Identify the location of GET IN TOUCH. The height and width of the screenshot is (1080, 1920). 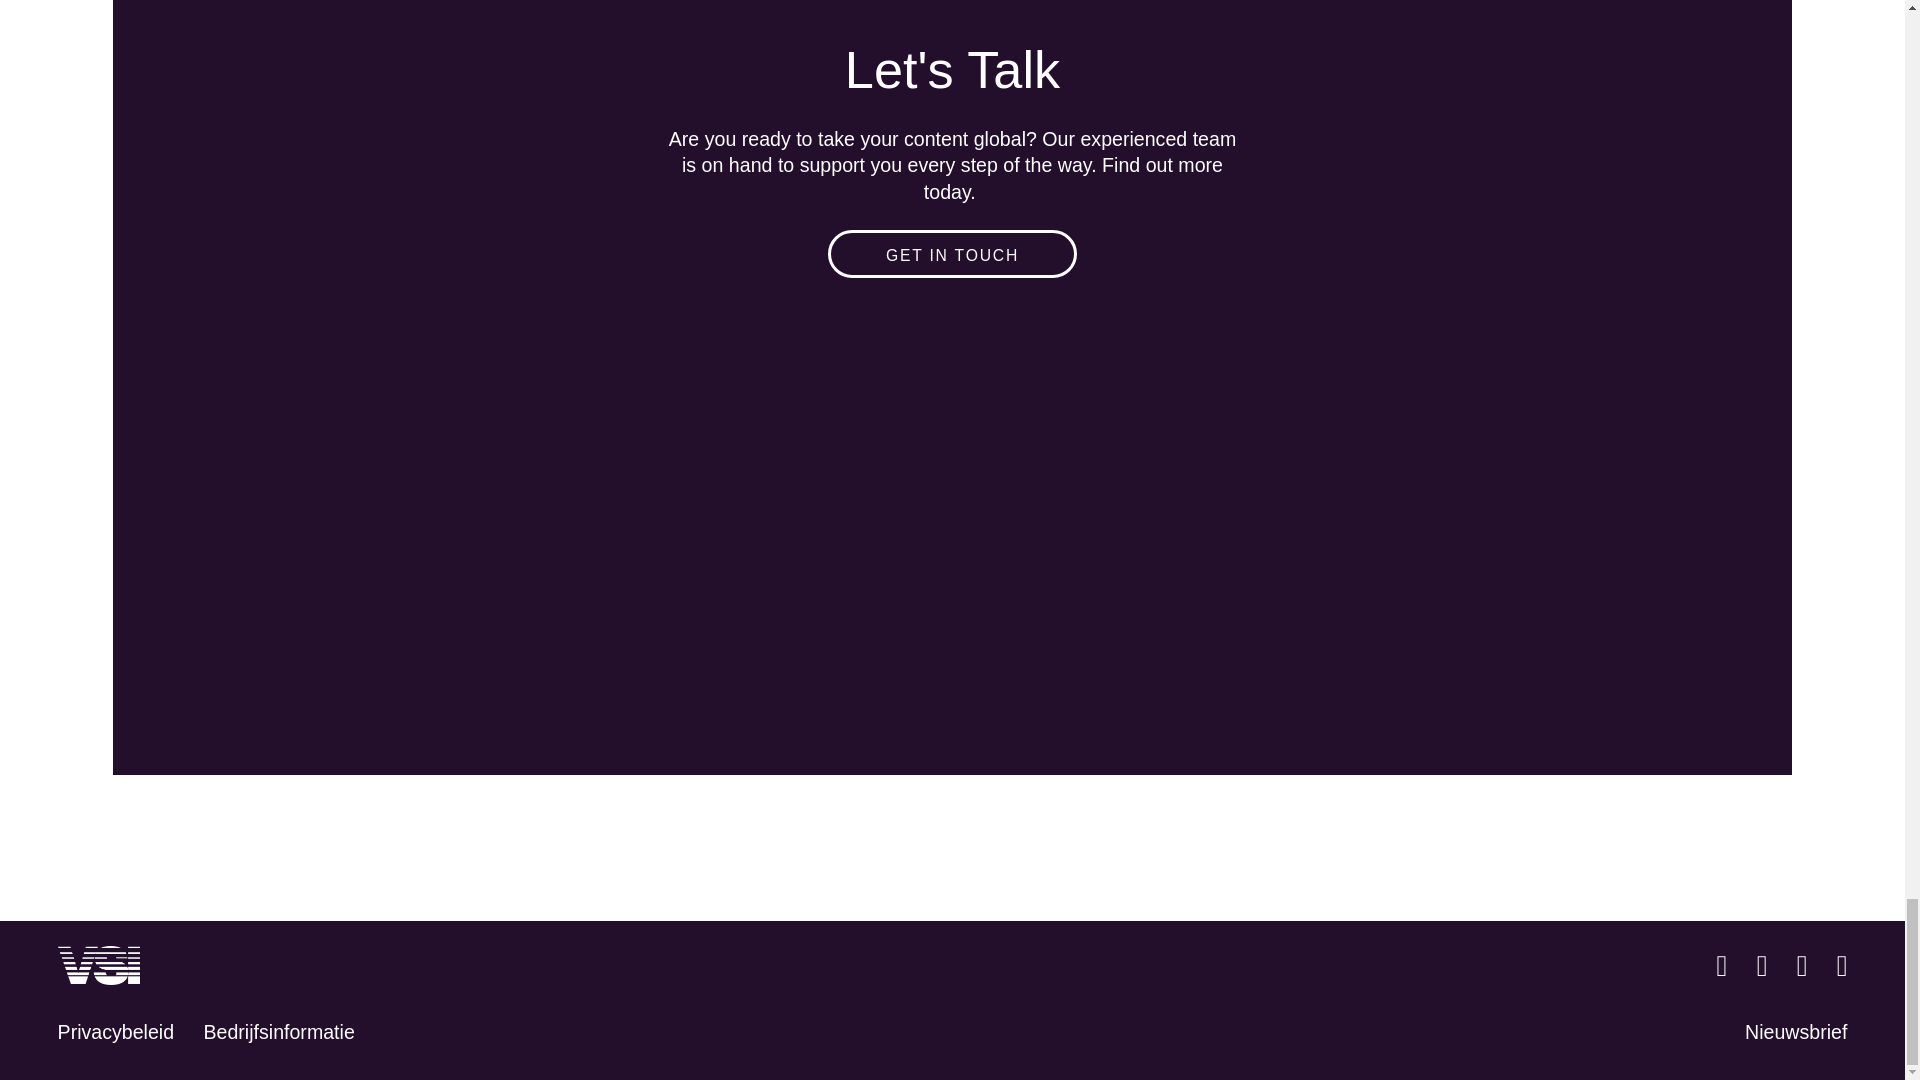
(952, 254).